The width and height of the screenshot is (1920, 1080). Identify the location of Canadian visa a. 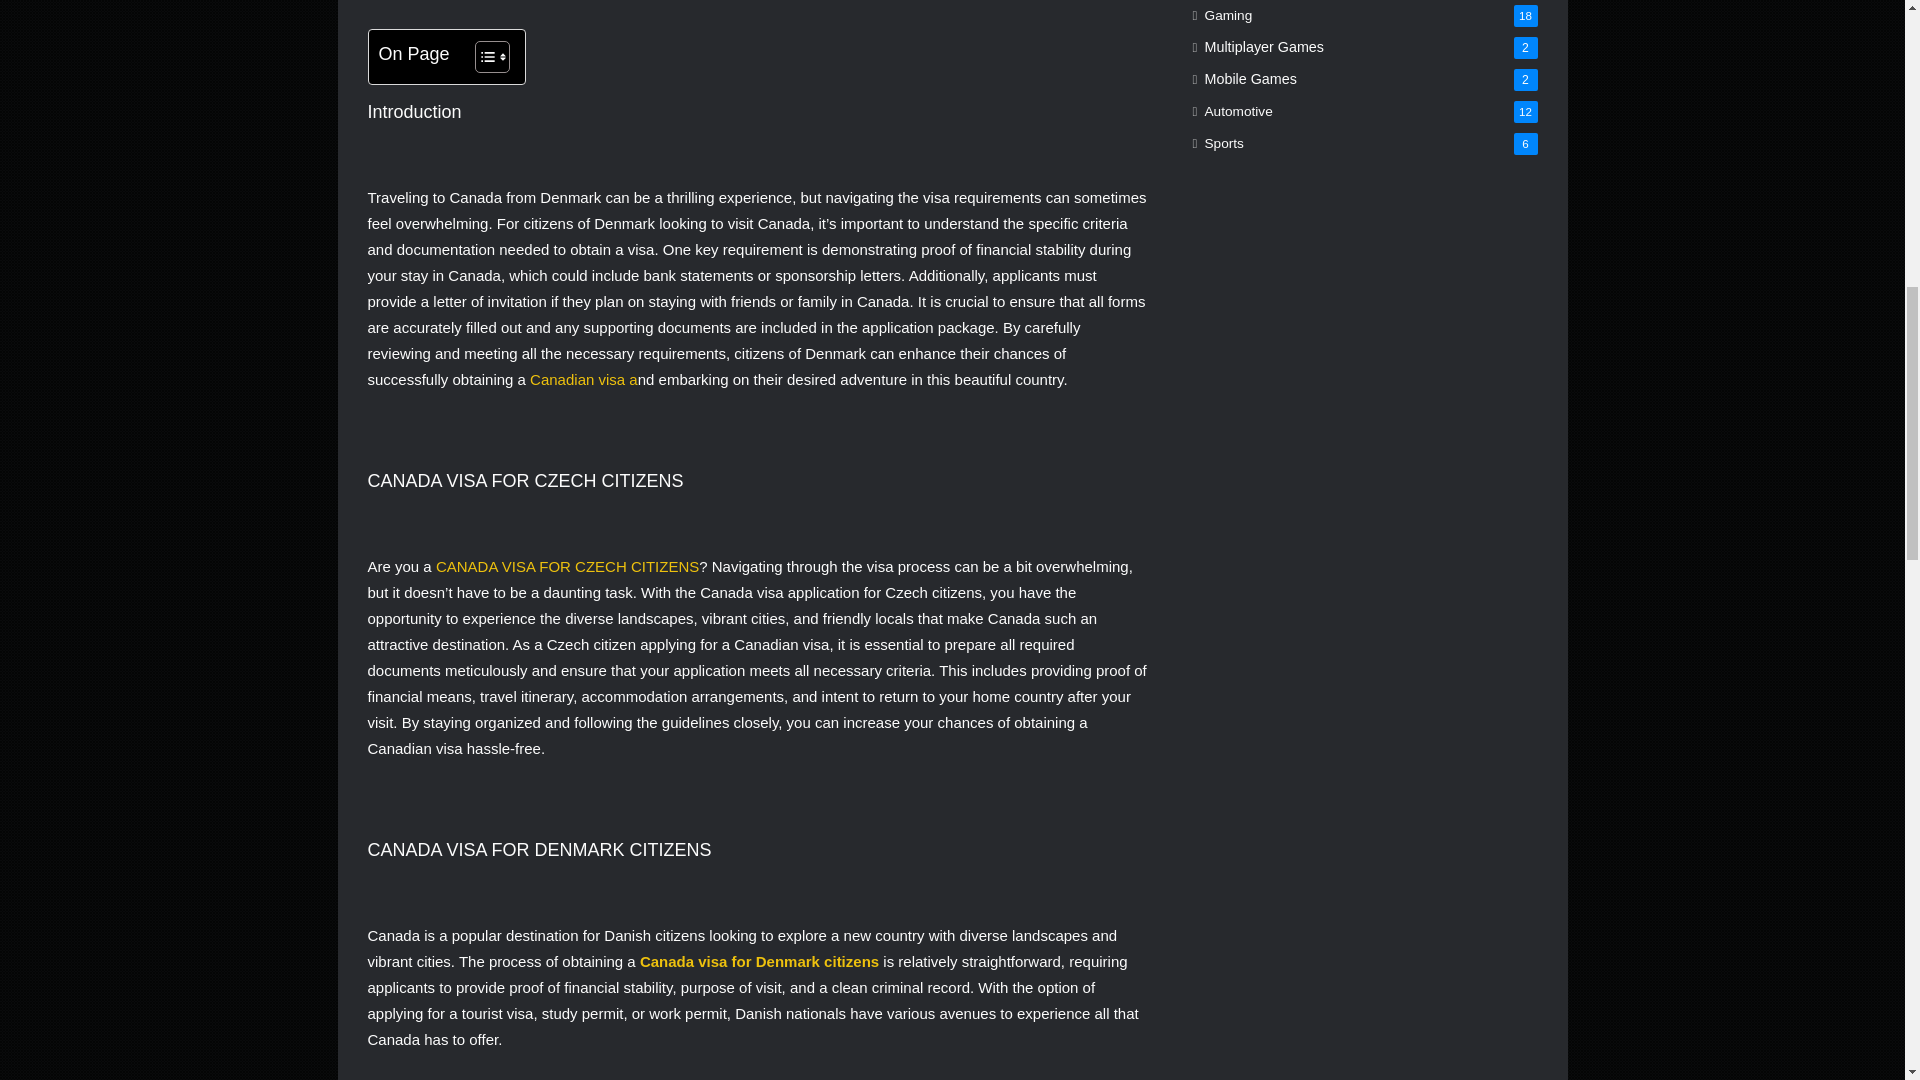
(582, 379).